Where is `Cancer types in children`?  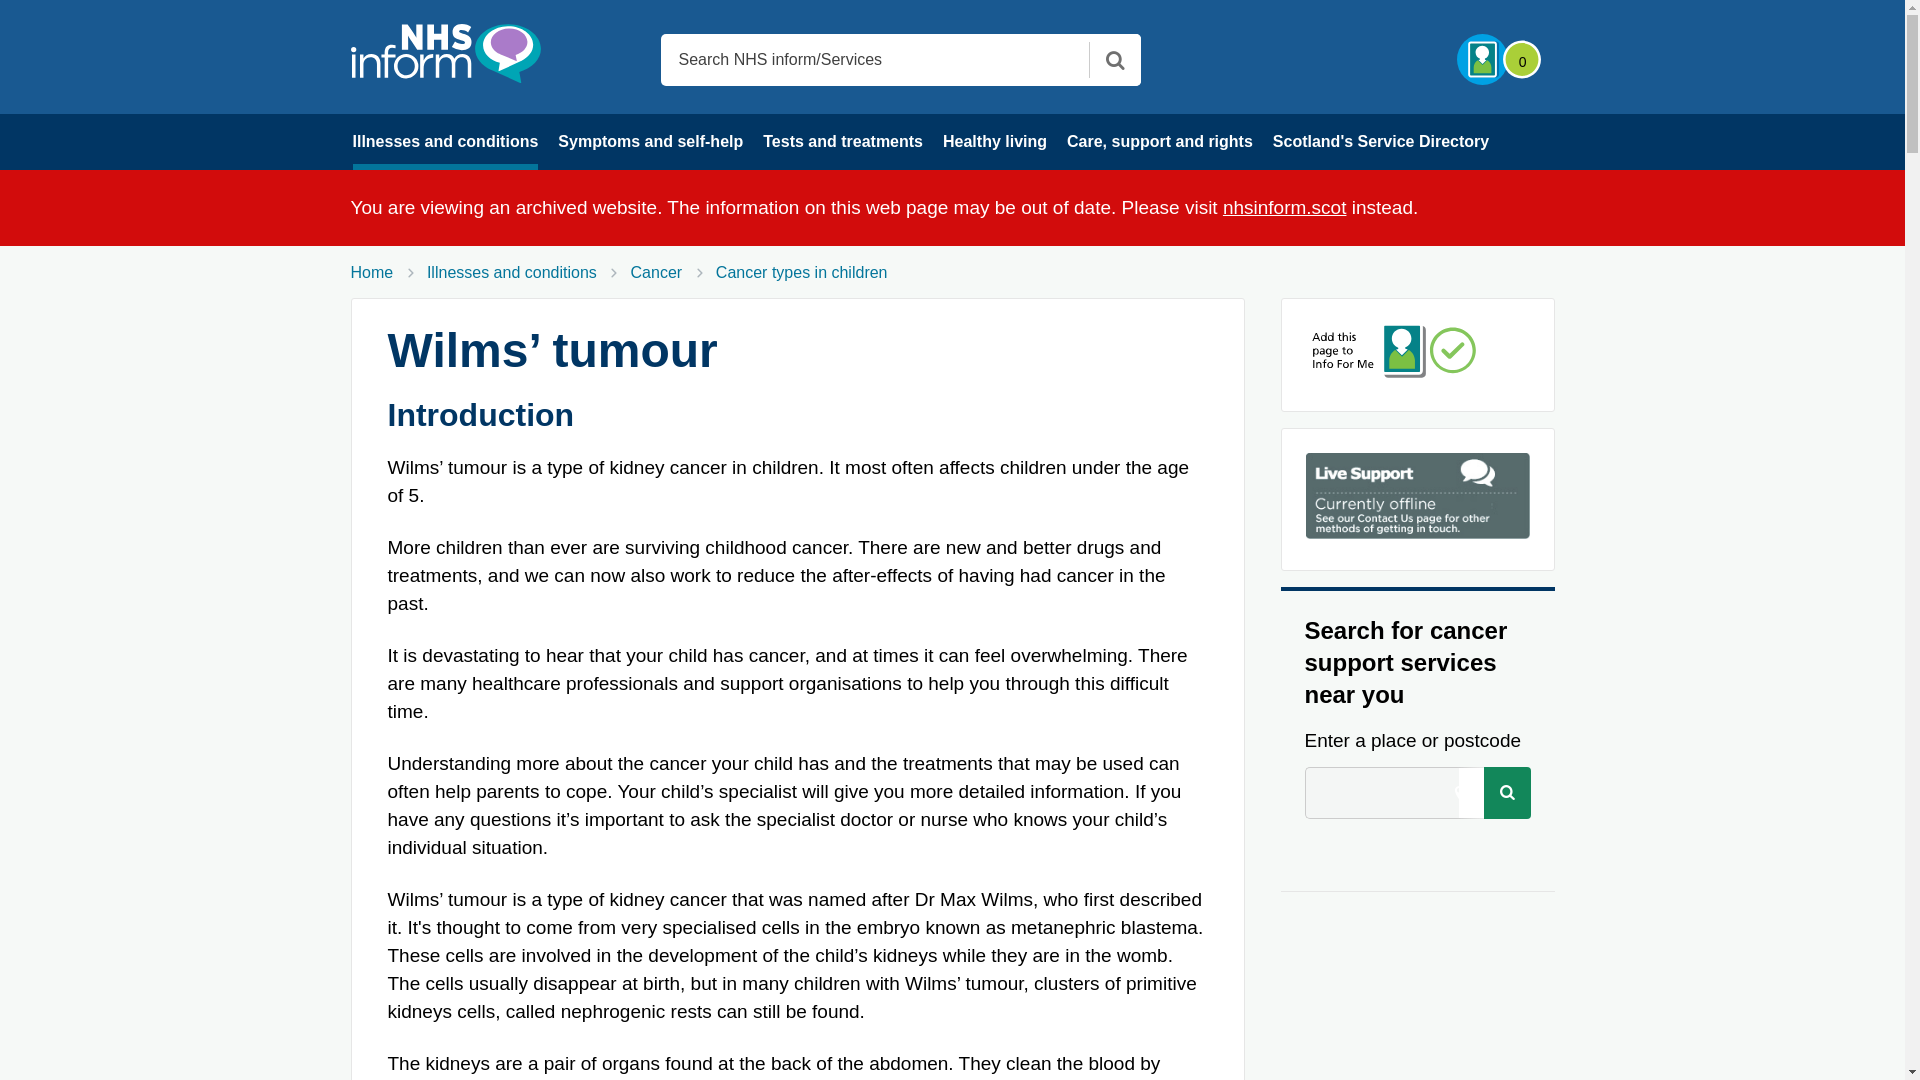
Cancer types in children is located at coordinates (802, 272).